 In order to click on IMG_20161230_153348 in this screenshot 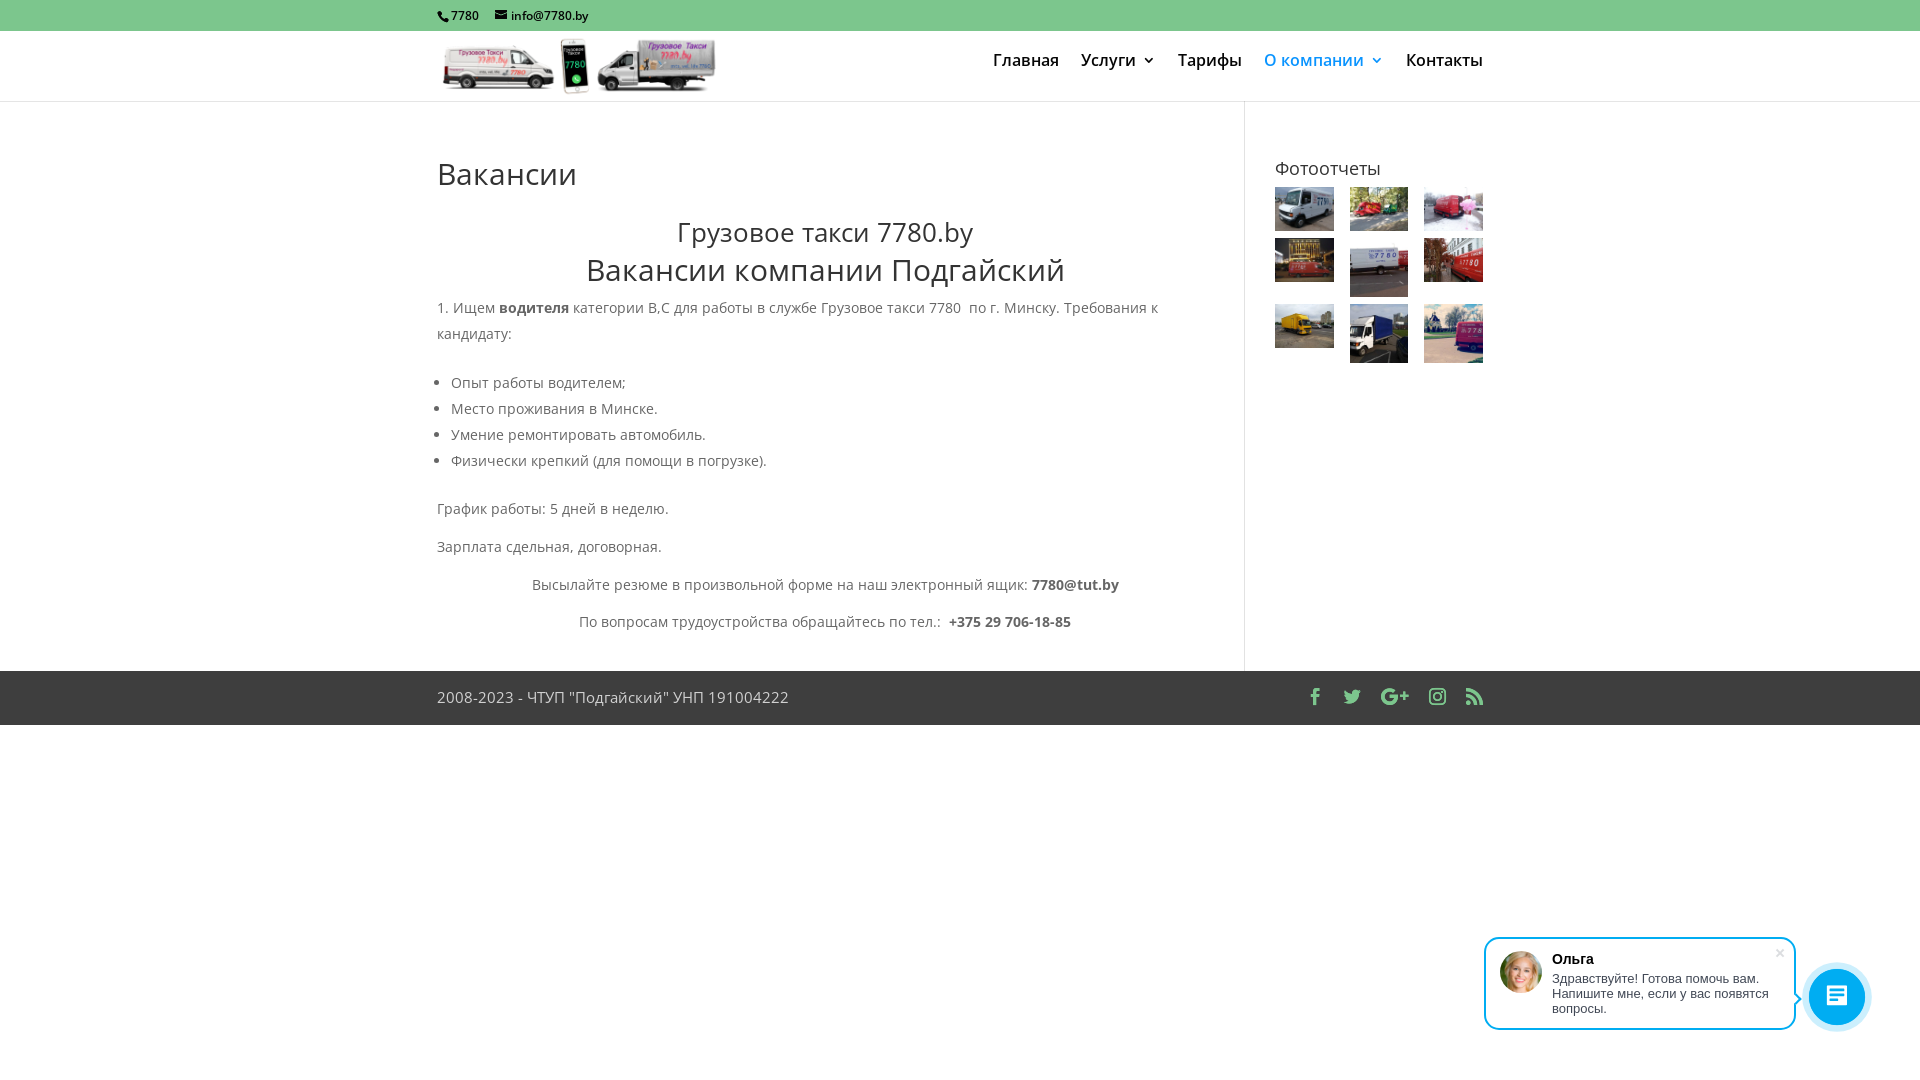, I will do `click(1454, 208)`.